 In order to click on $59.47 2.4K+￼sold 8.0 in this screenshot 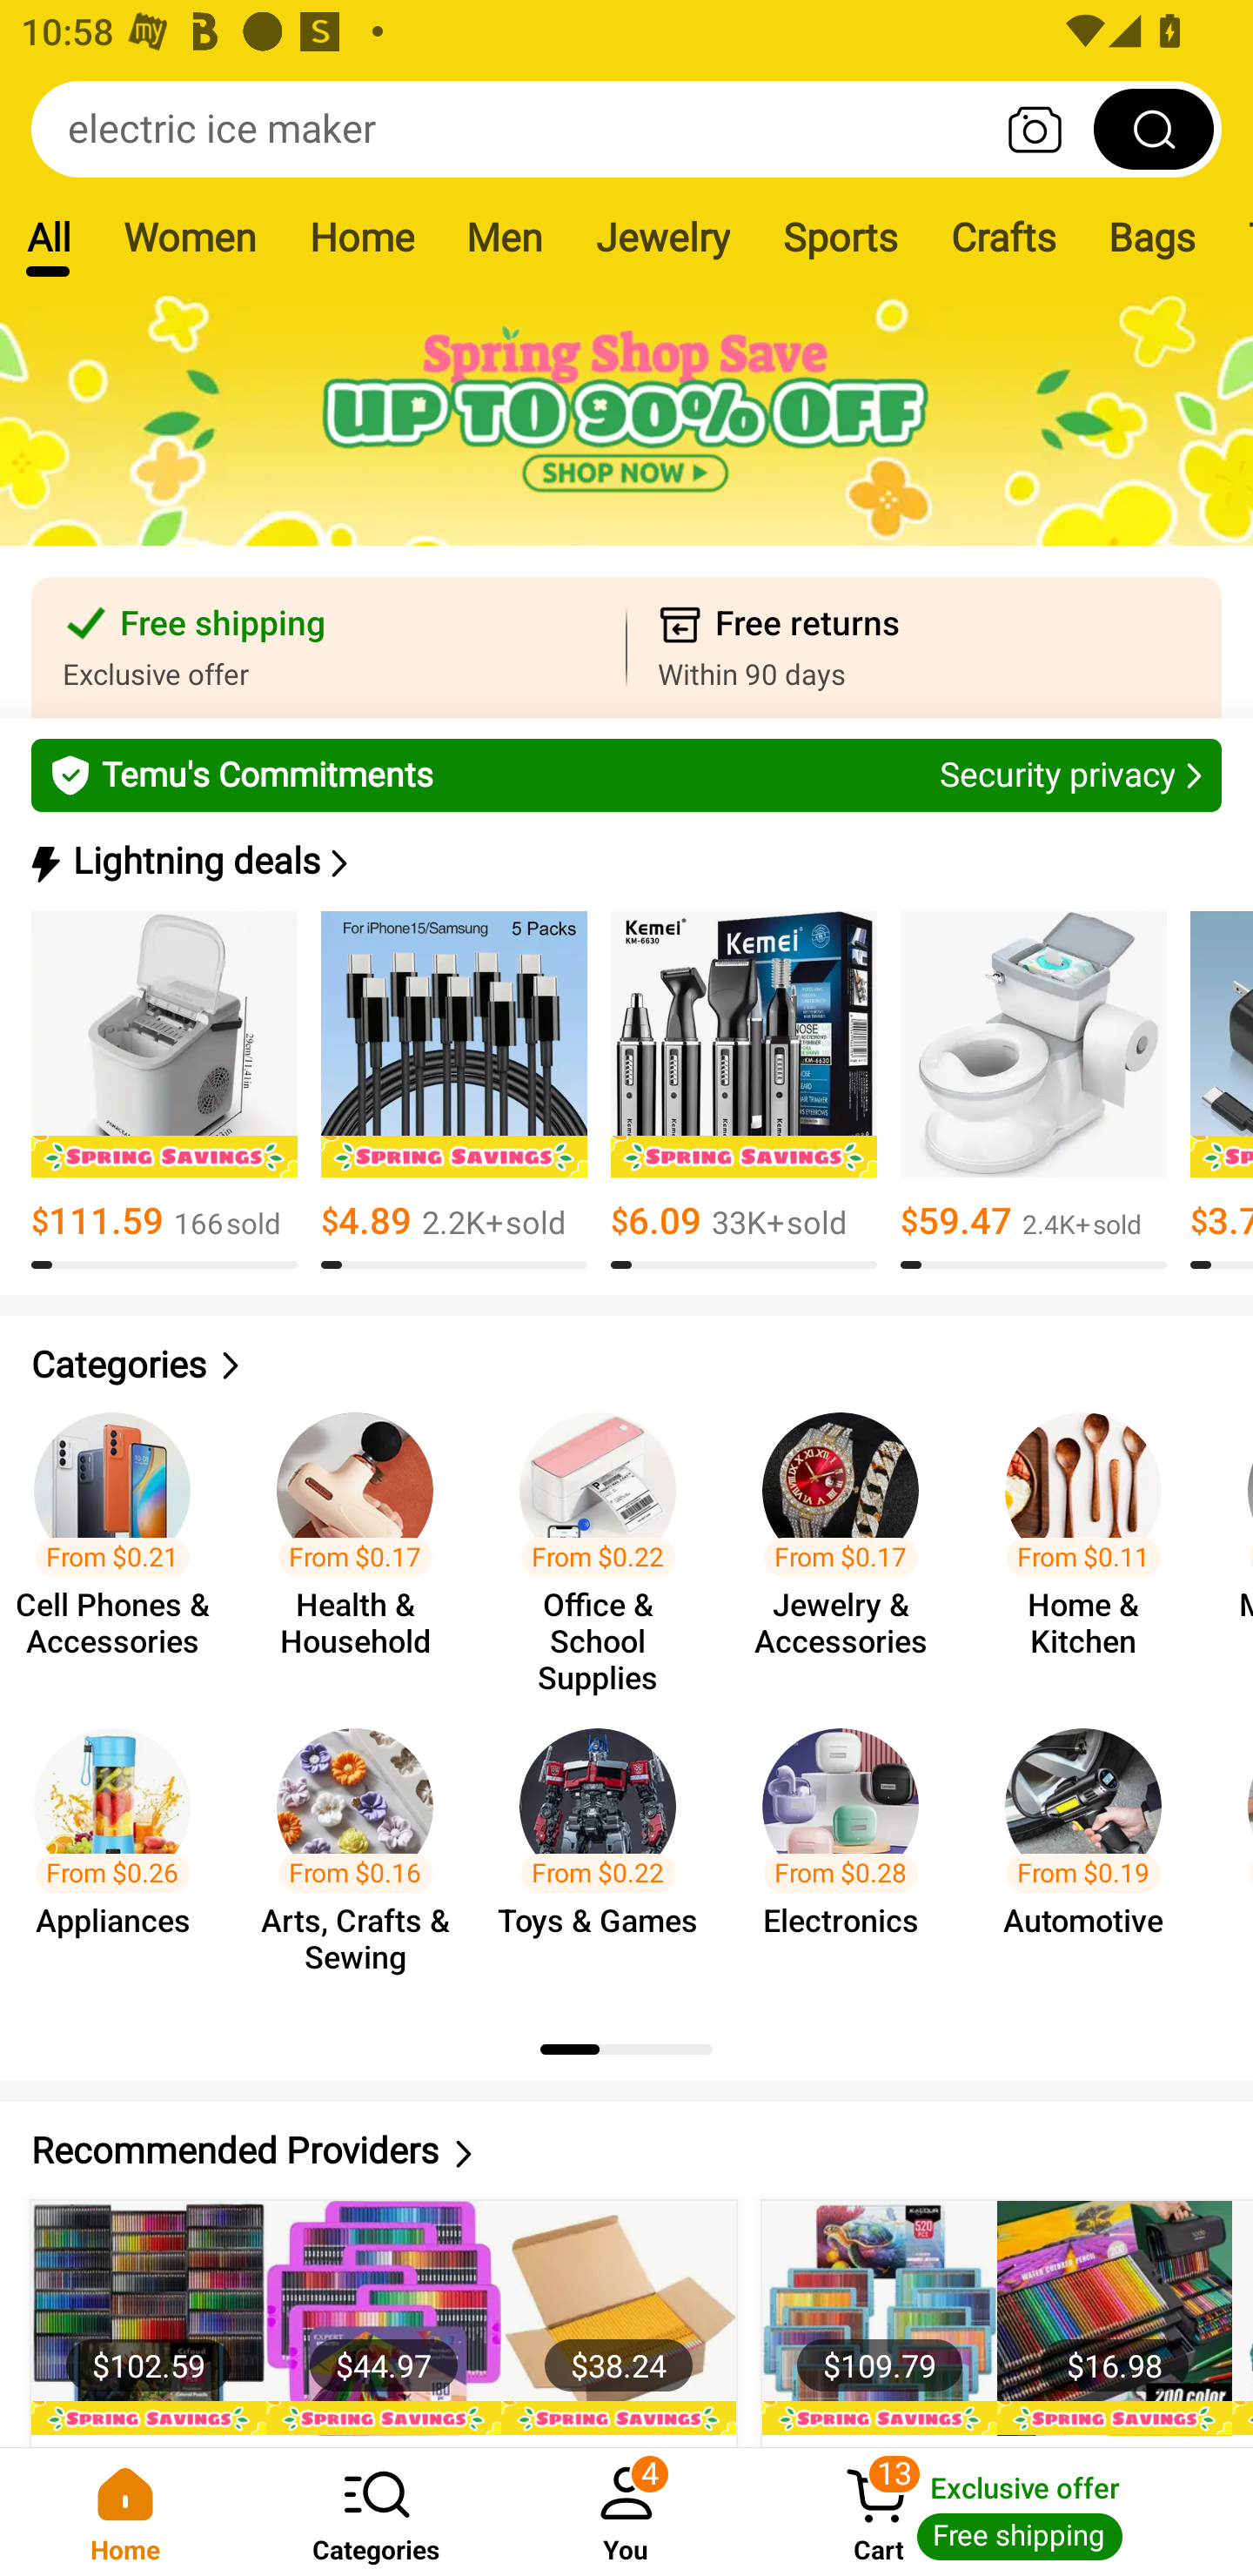, I will do `click(1034, 1090)`.